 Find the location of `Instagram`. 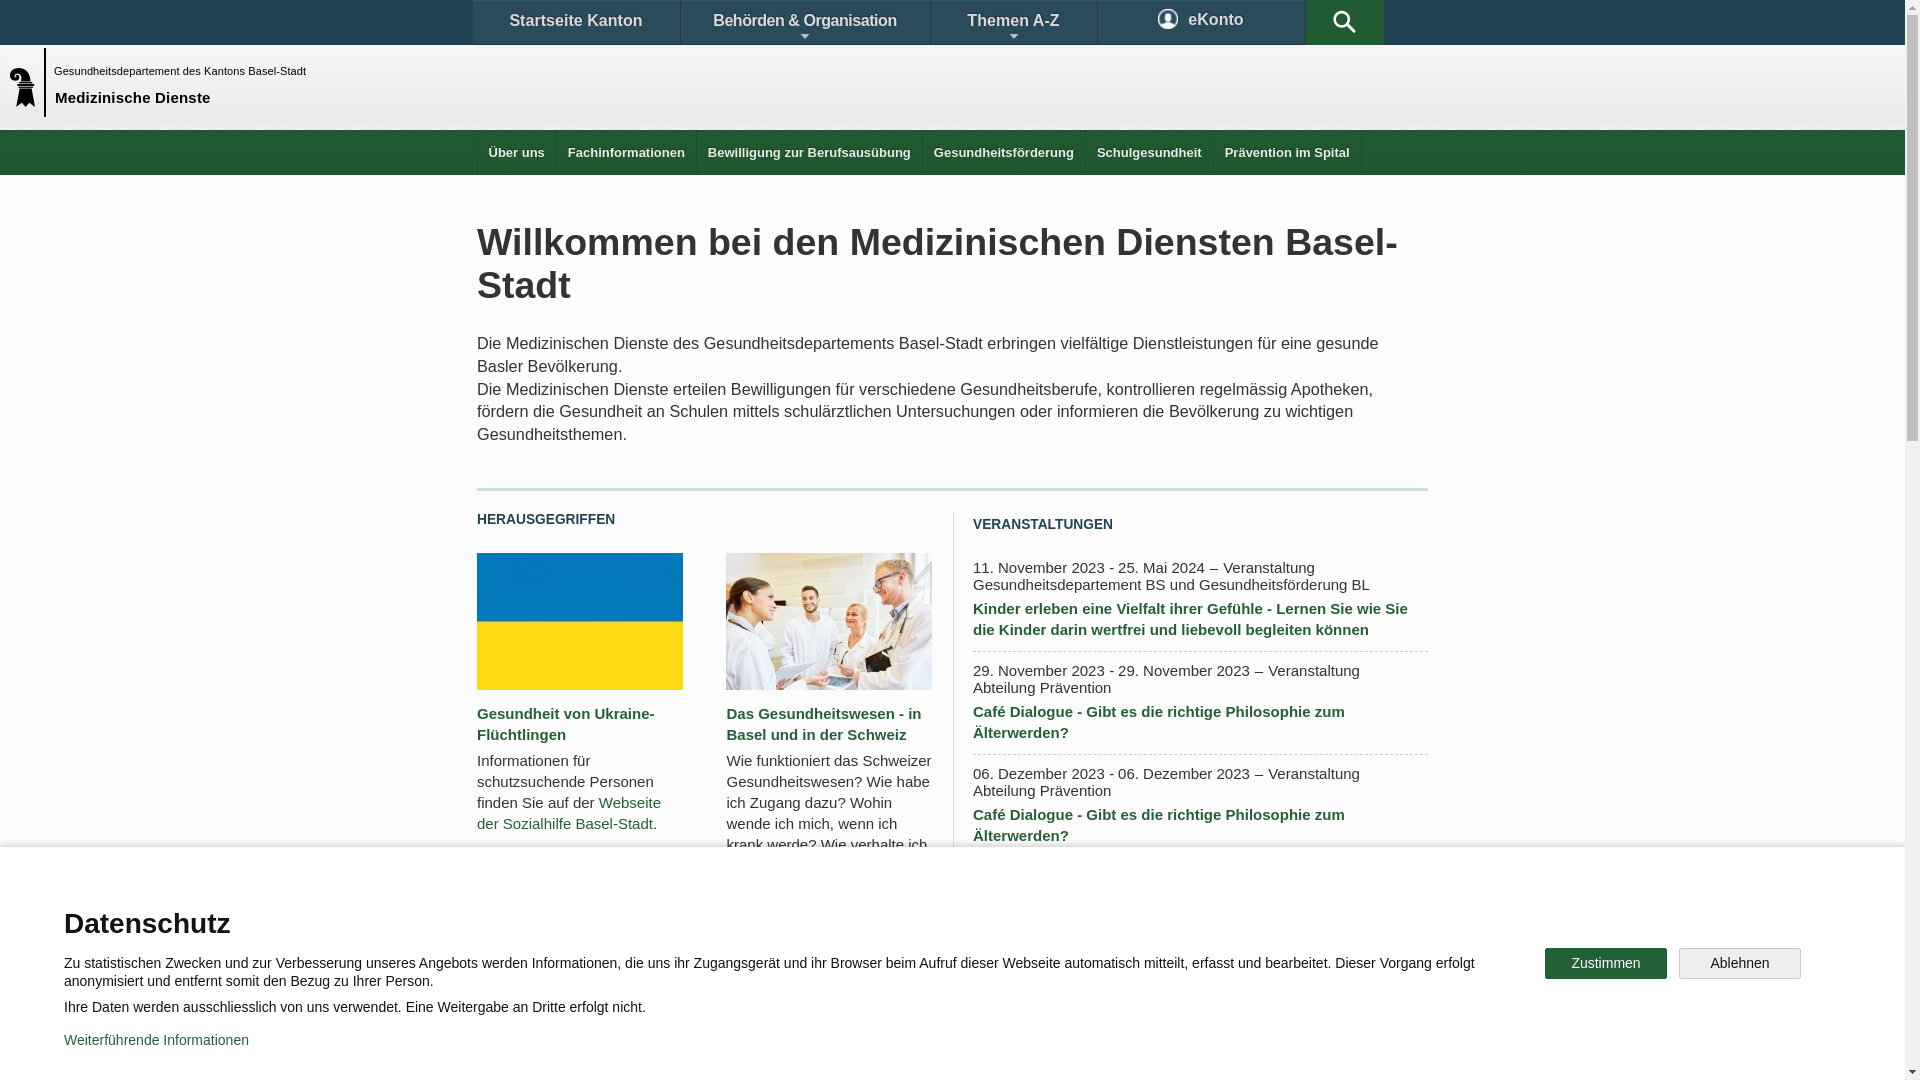

Instagram is located at coordinates (974, 984).